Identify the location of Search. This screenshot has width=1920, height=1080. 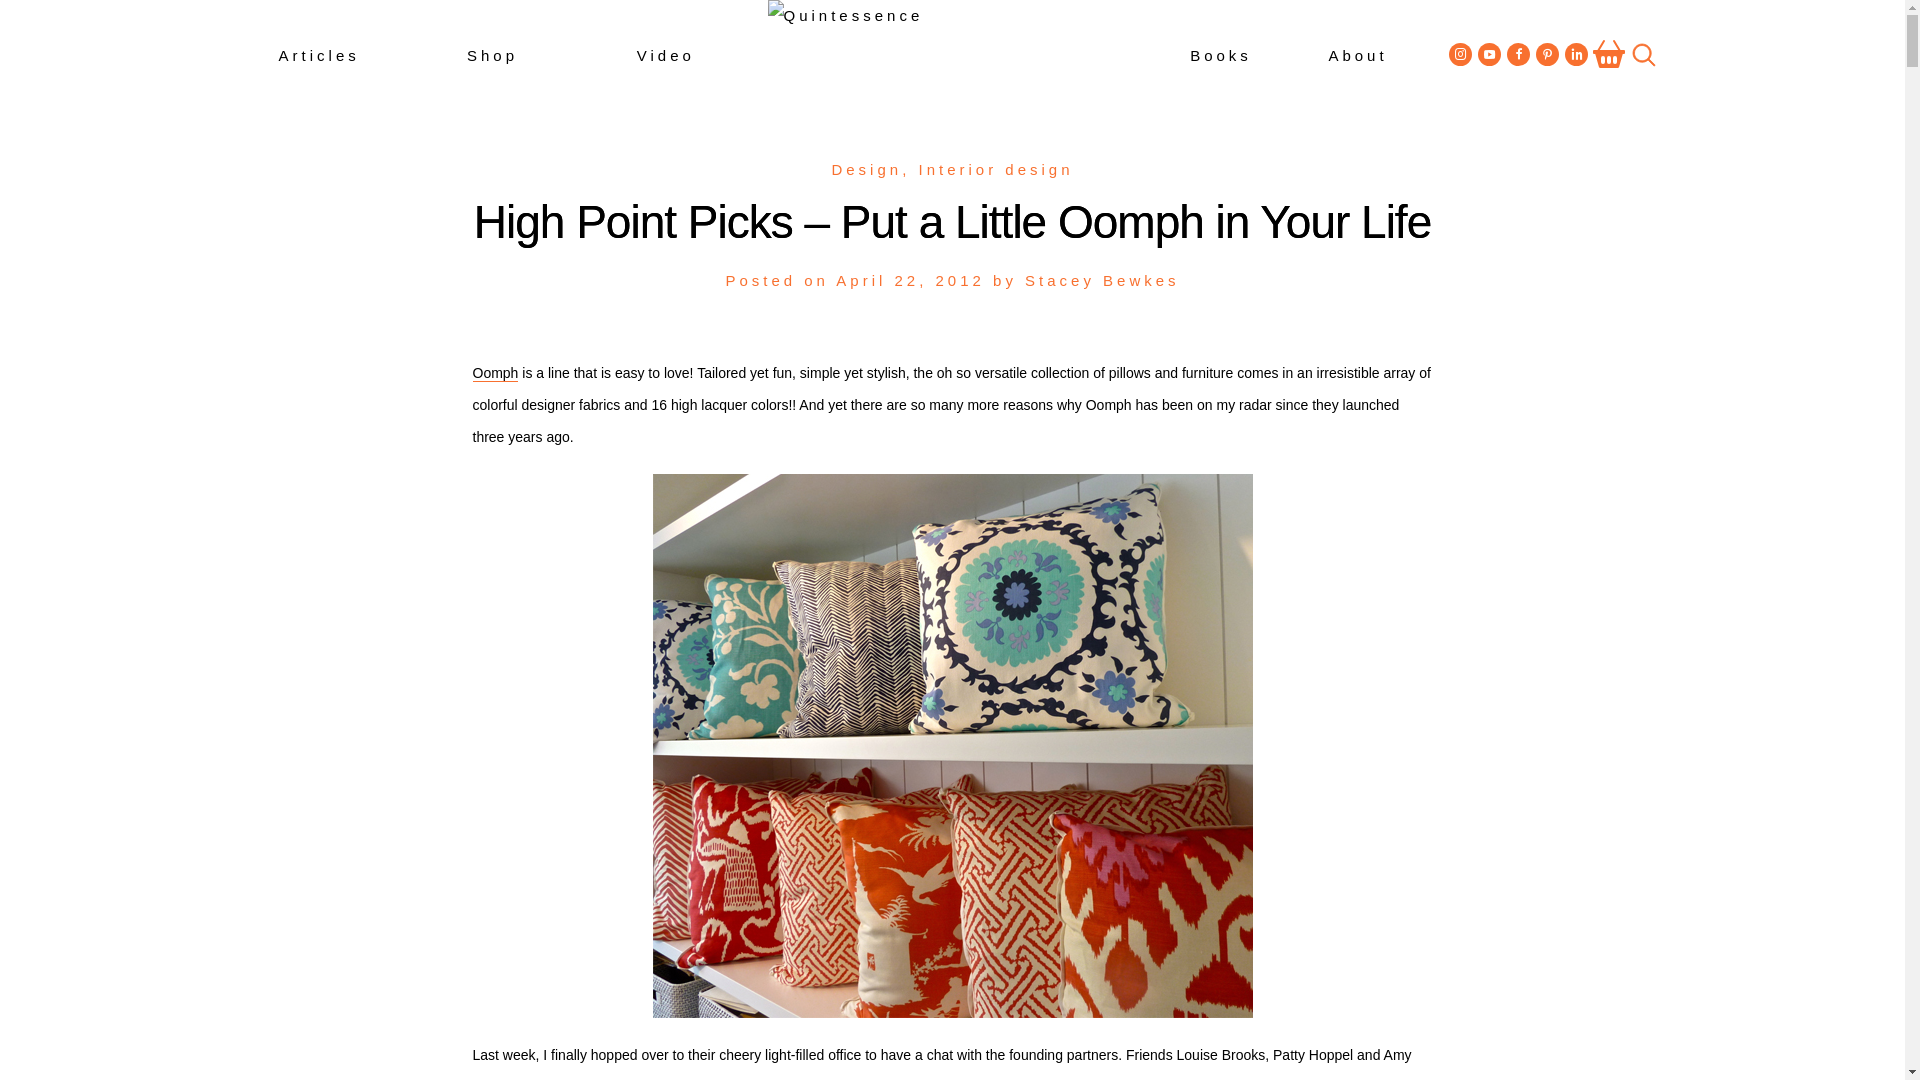
(1636, 56).